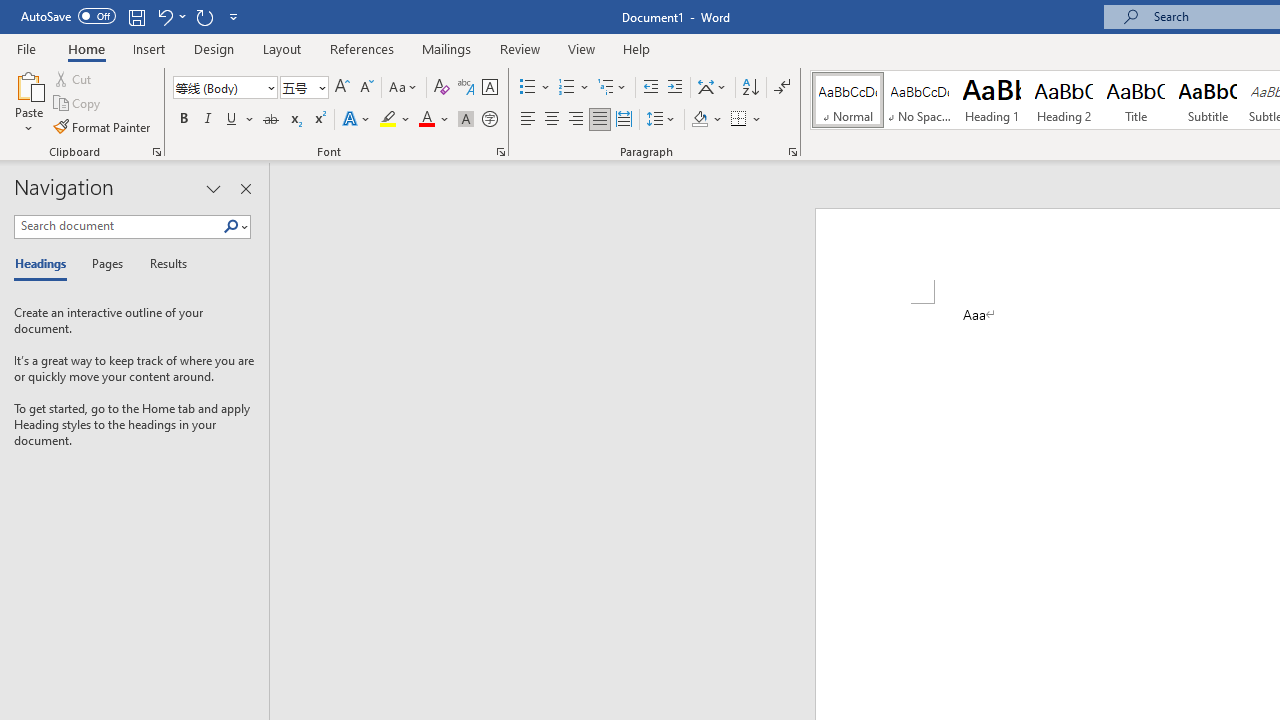  What do you see at coordinates (105, 264) in the screenshot?
I see `Pages` at bounding box center [105, 264].